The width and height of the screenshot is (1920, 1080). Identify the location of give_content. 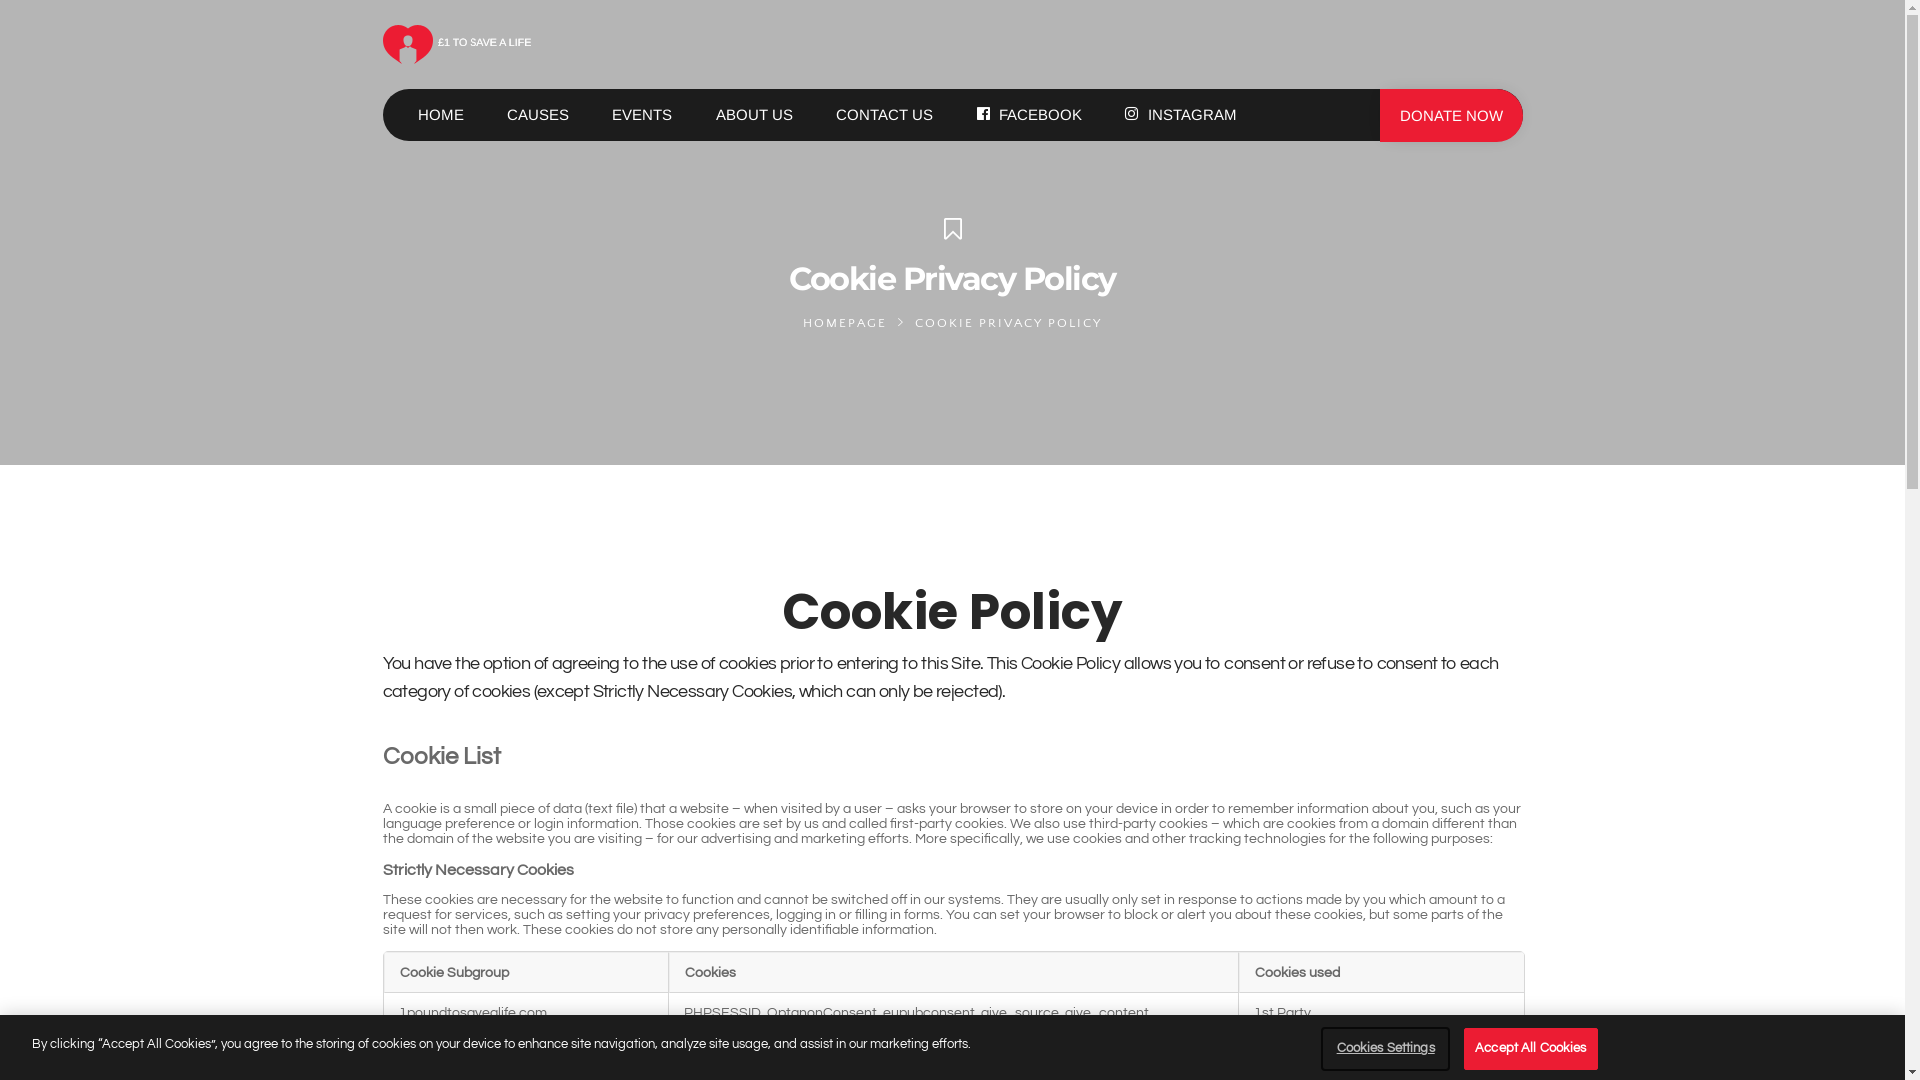
(1106, 1012).